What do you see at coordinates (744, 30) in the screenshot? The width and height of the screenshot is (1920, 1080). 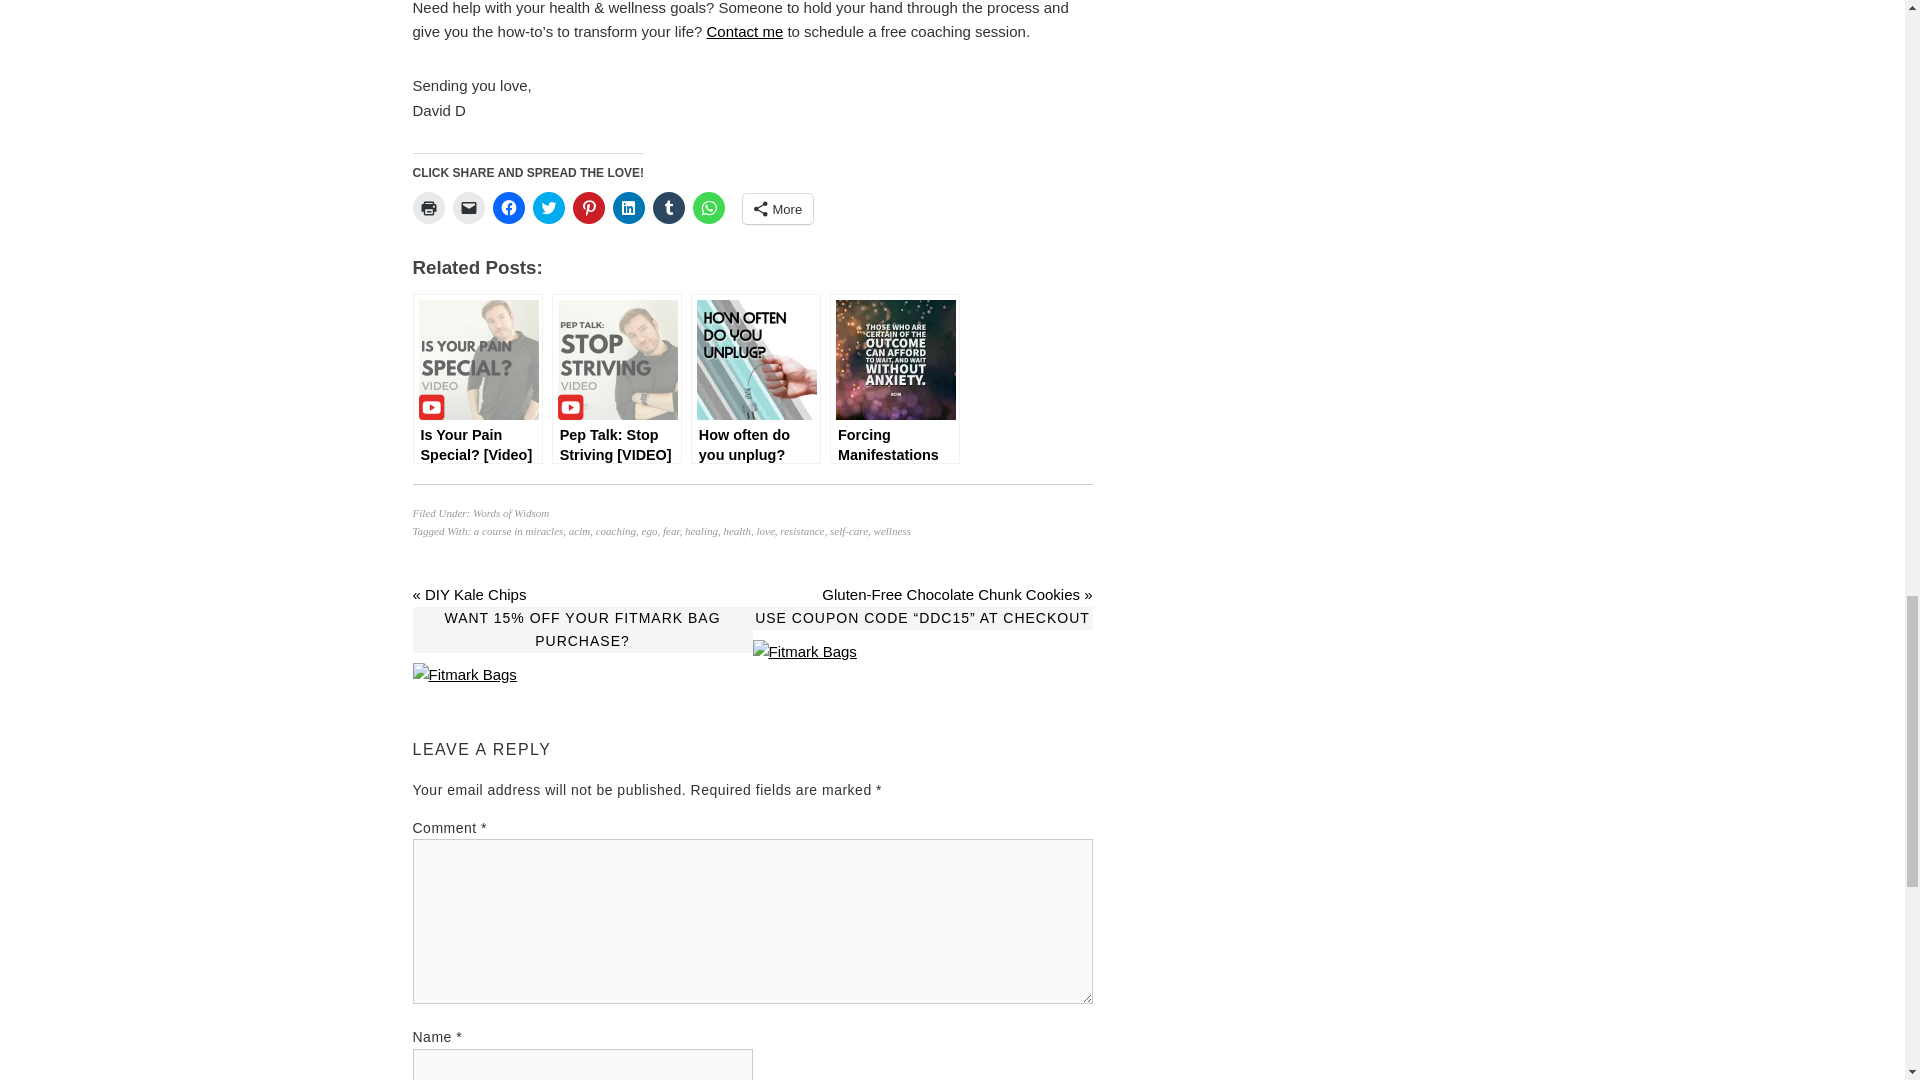 I see `Contact me` at bounding box center [744, 30].